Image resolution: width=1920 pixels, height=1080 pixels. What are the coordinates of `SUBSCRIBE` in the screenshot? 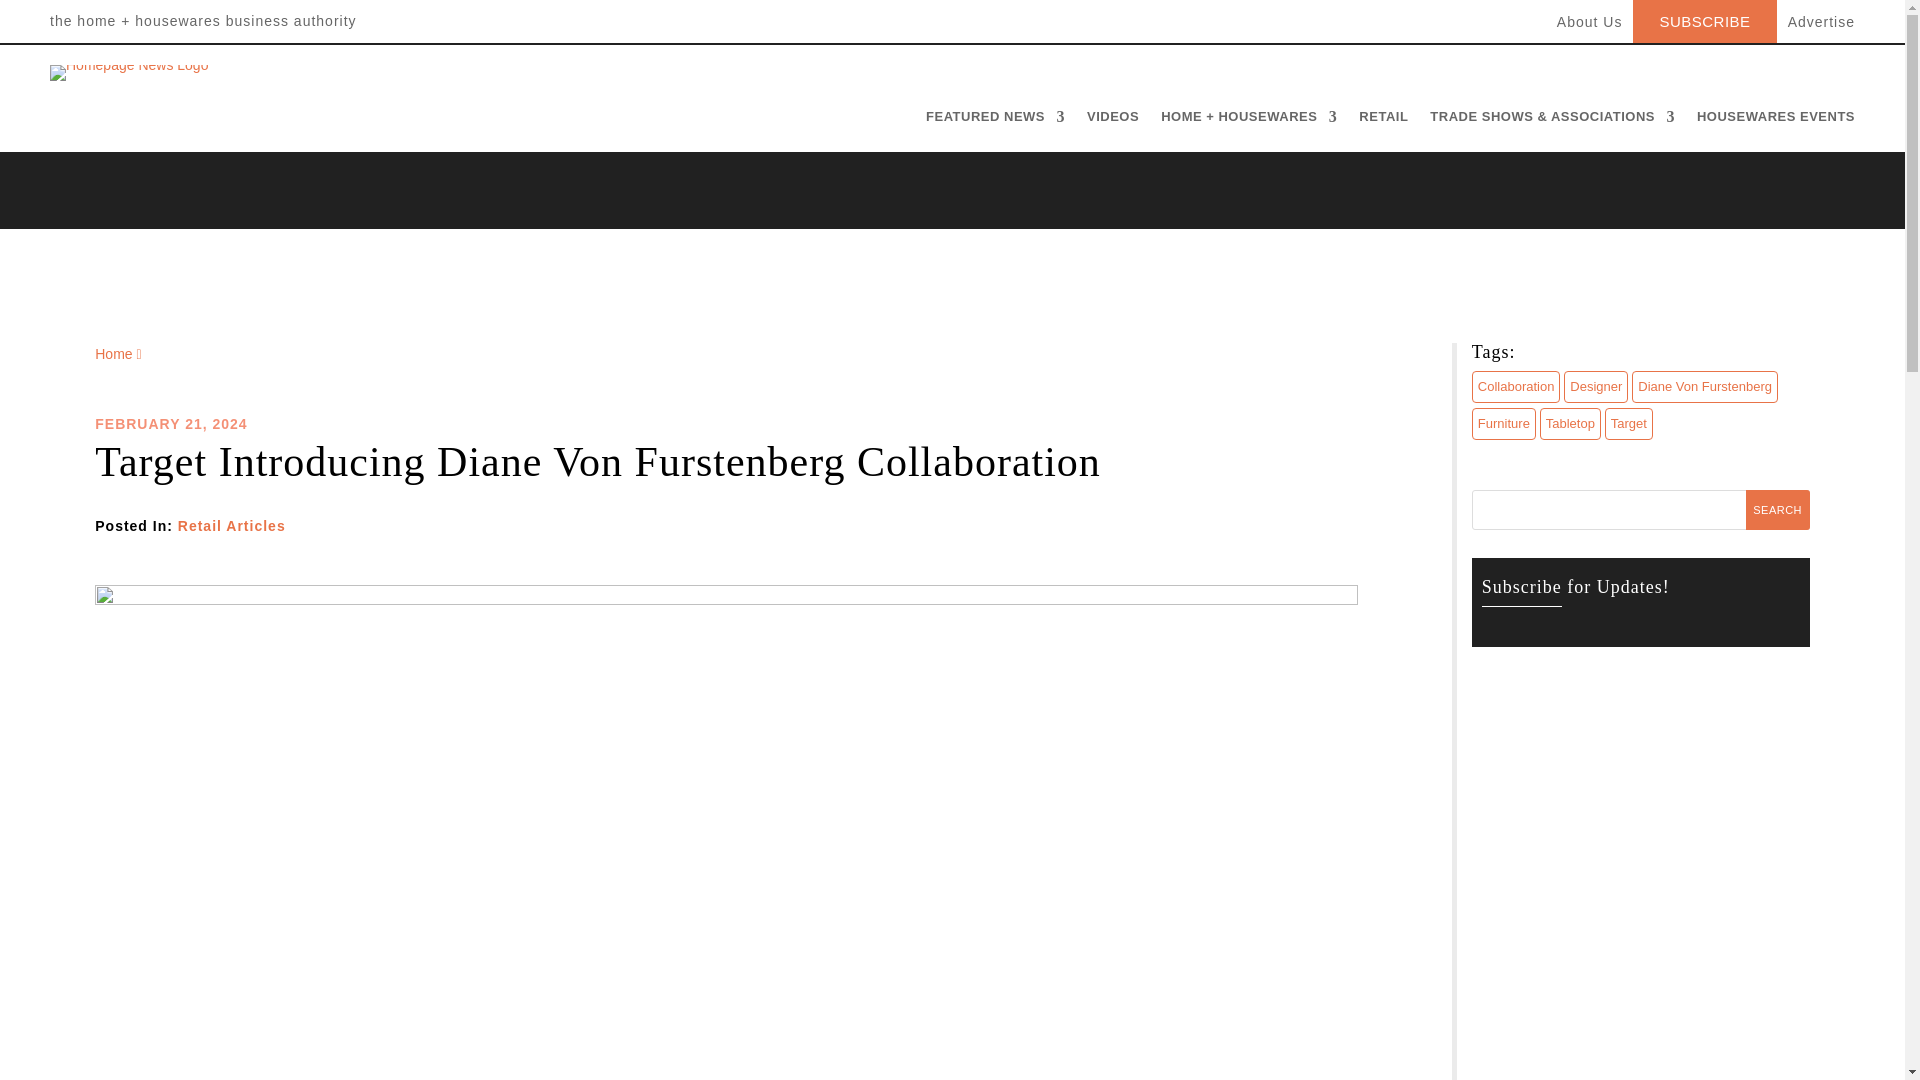 It's located at (1704, 17).